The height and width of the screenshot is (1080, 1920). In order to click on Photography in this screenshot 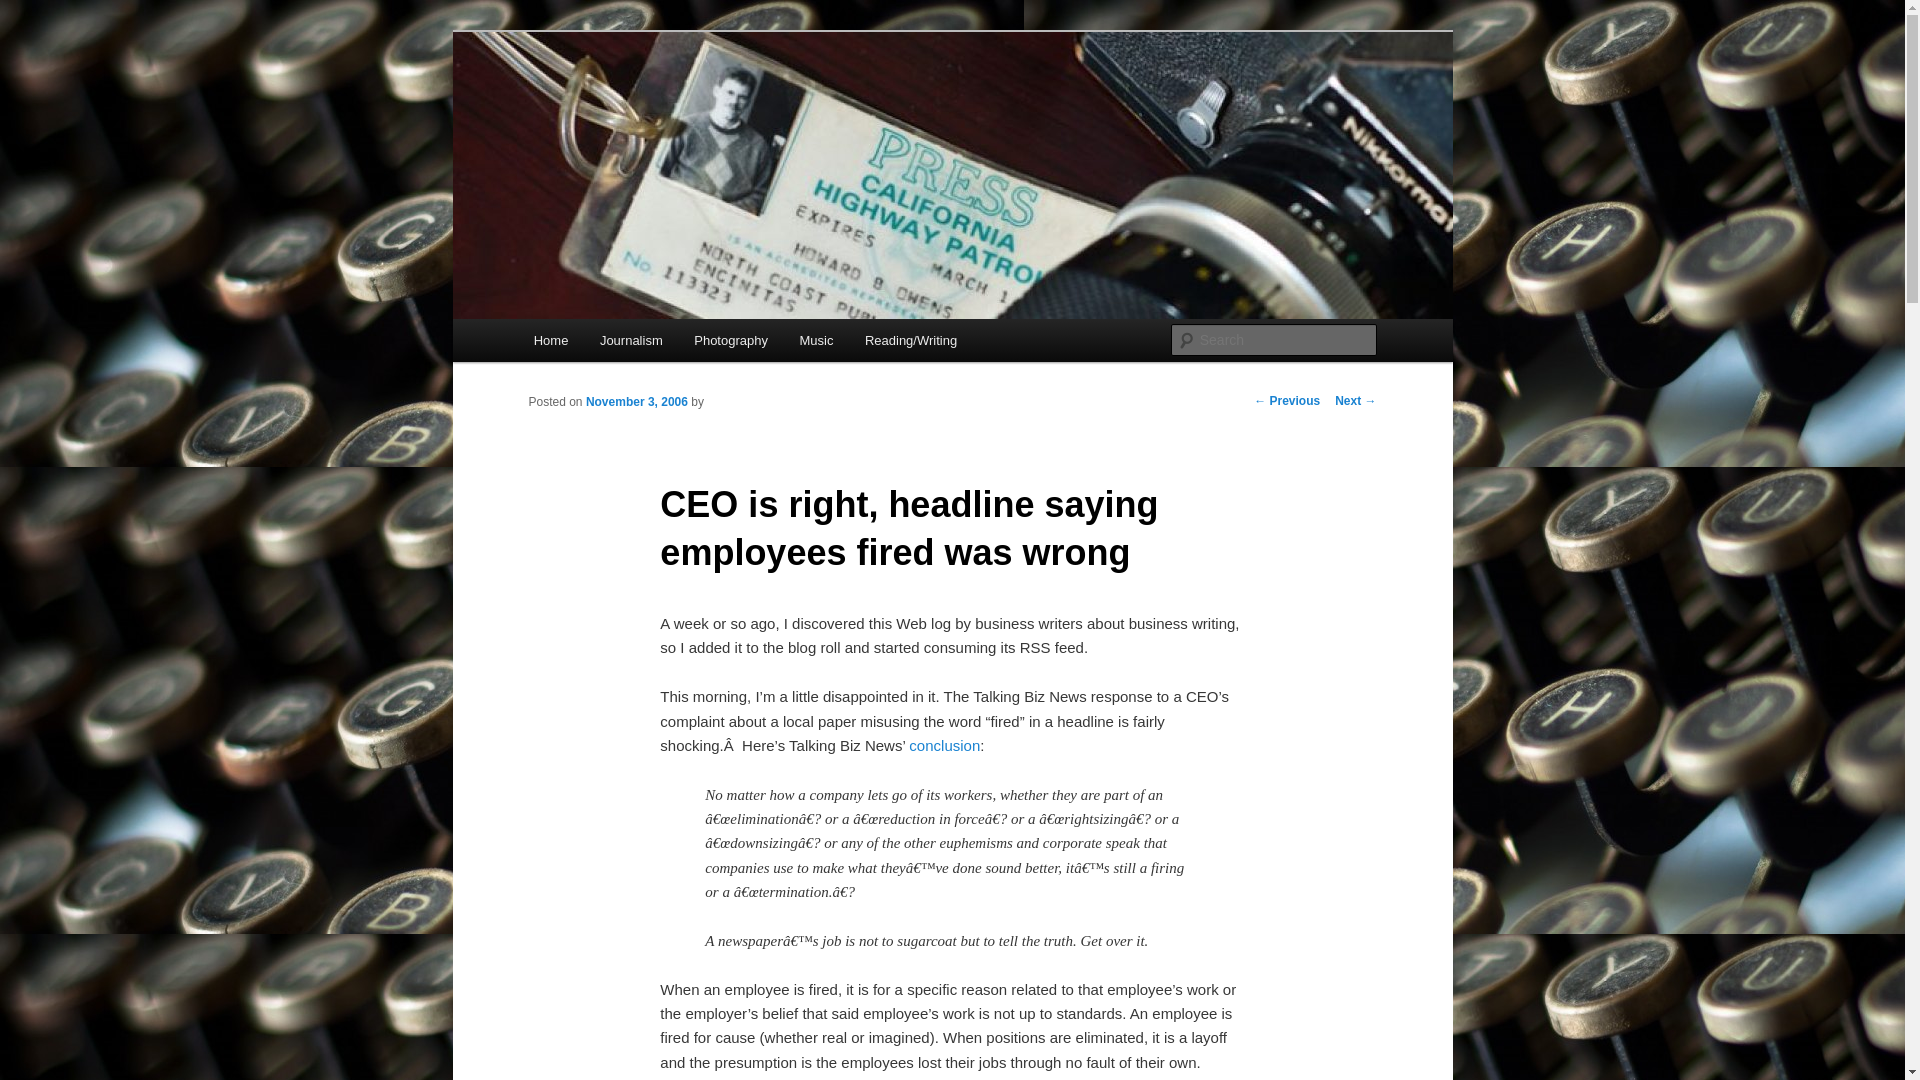, I will do `click(730, 340)`.